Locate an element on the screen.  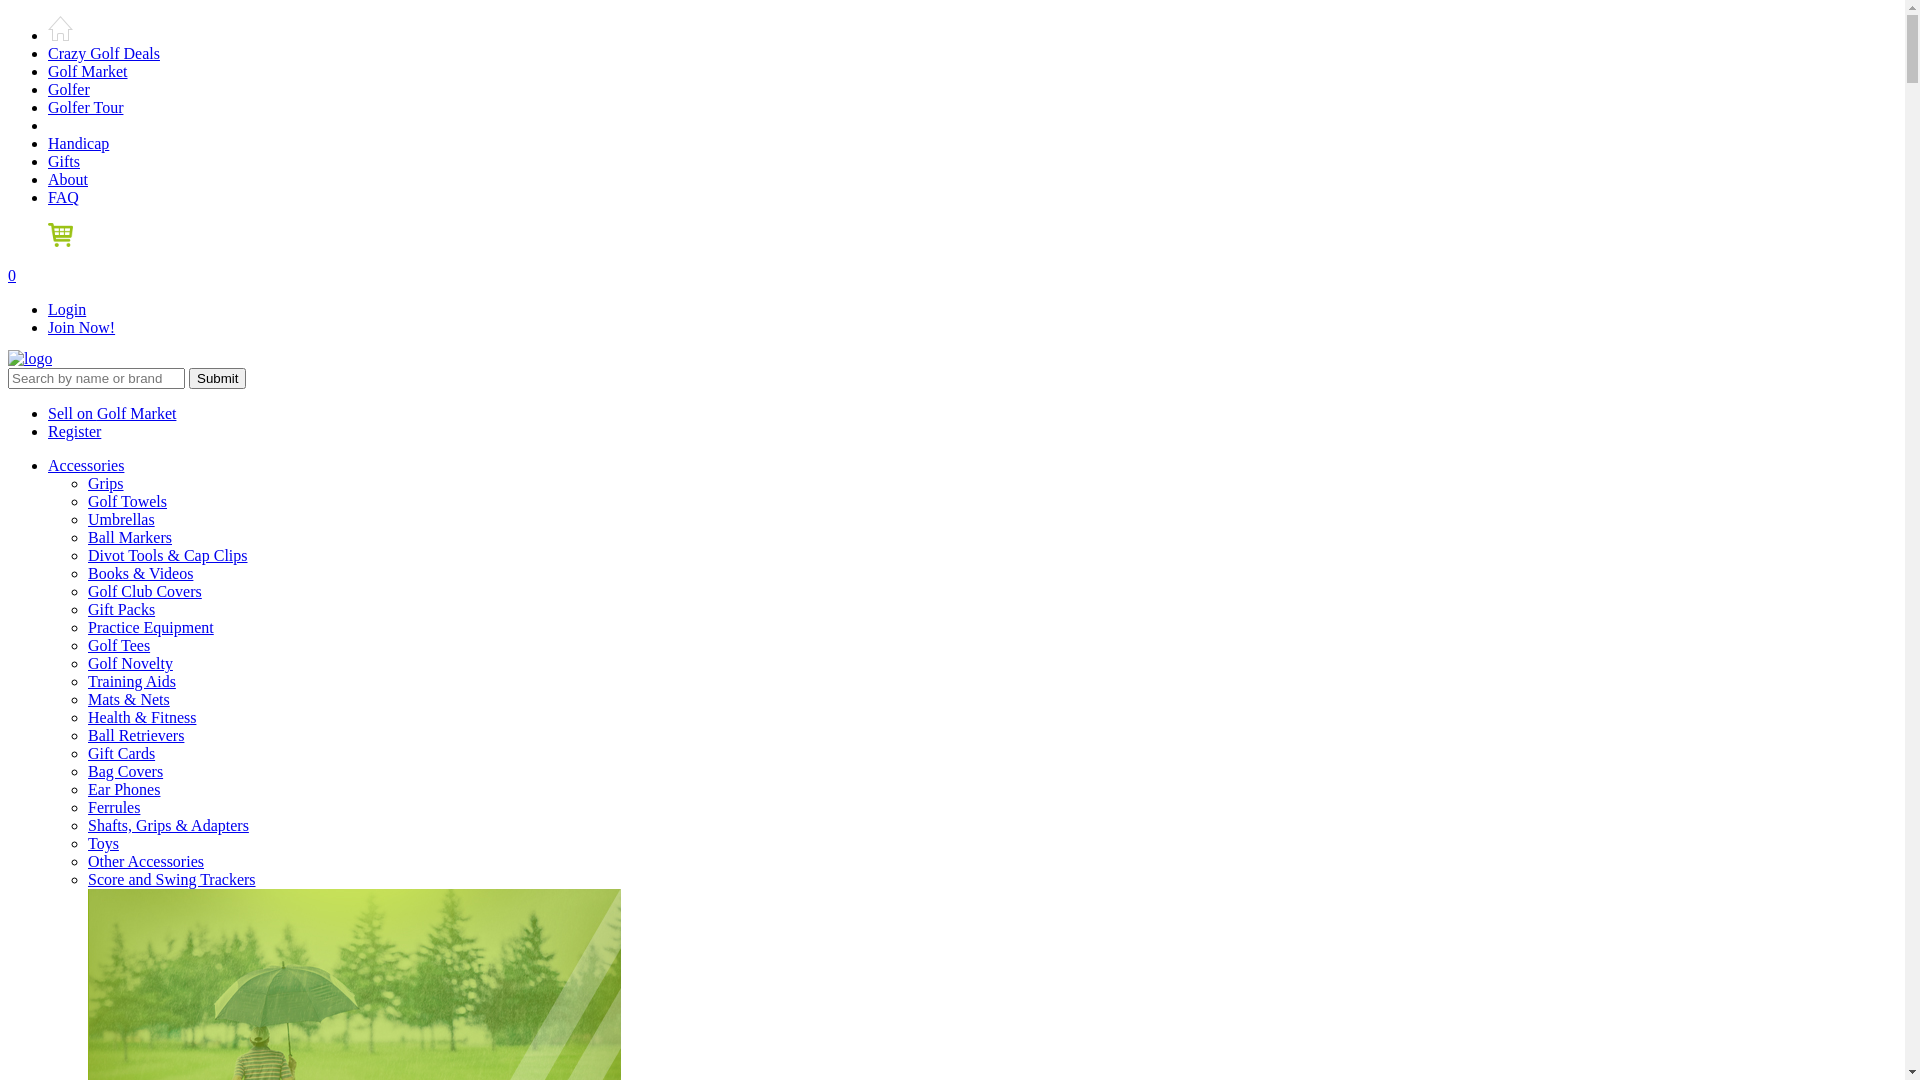
Bag Covers is located at coordinates (126, 772).